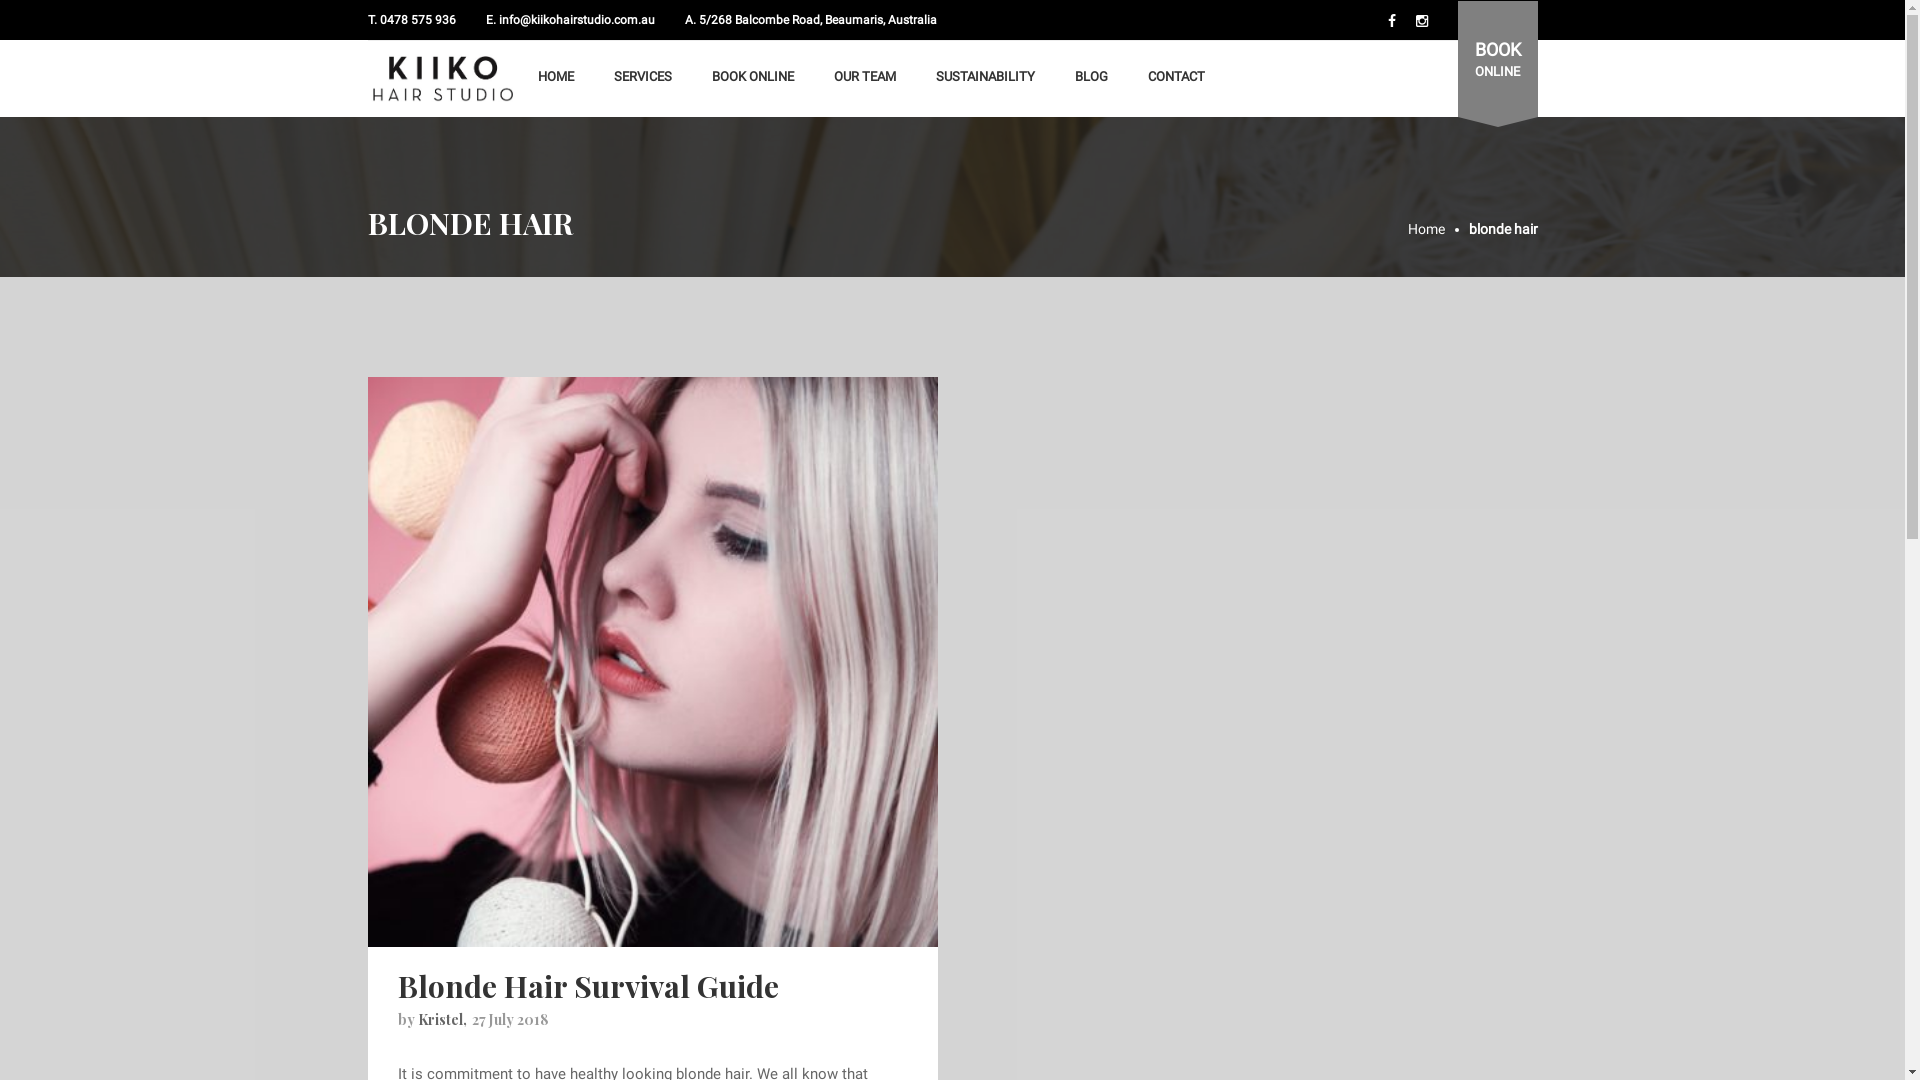 The height and width of the screenshot is (1080, 1920). What do you see at coordinates (643, 77) in the screenshot?
I see `SERVICES` at bounding box center [643, 77].